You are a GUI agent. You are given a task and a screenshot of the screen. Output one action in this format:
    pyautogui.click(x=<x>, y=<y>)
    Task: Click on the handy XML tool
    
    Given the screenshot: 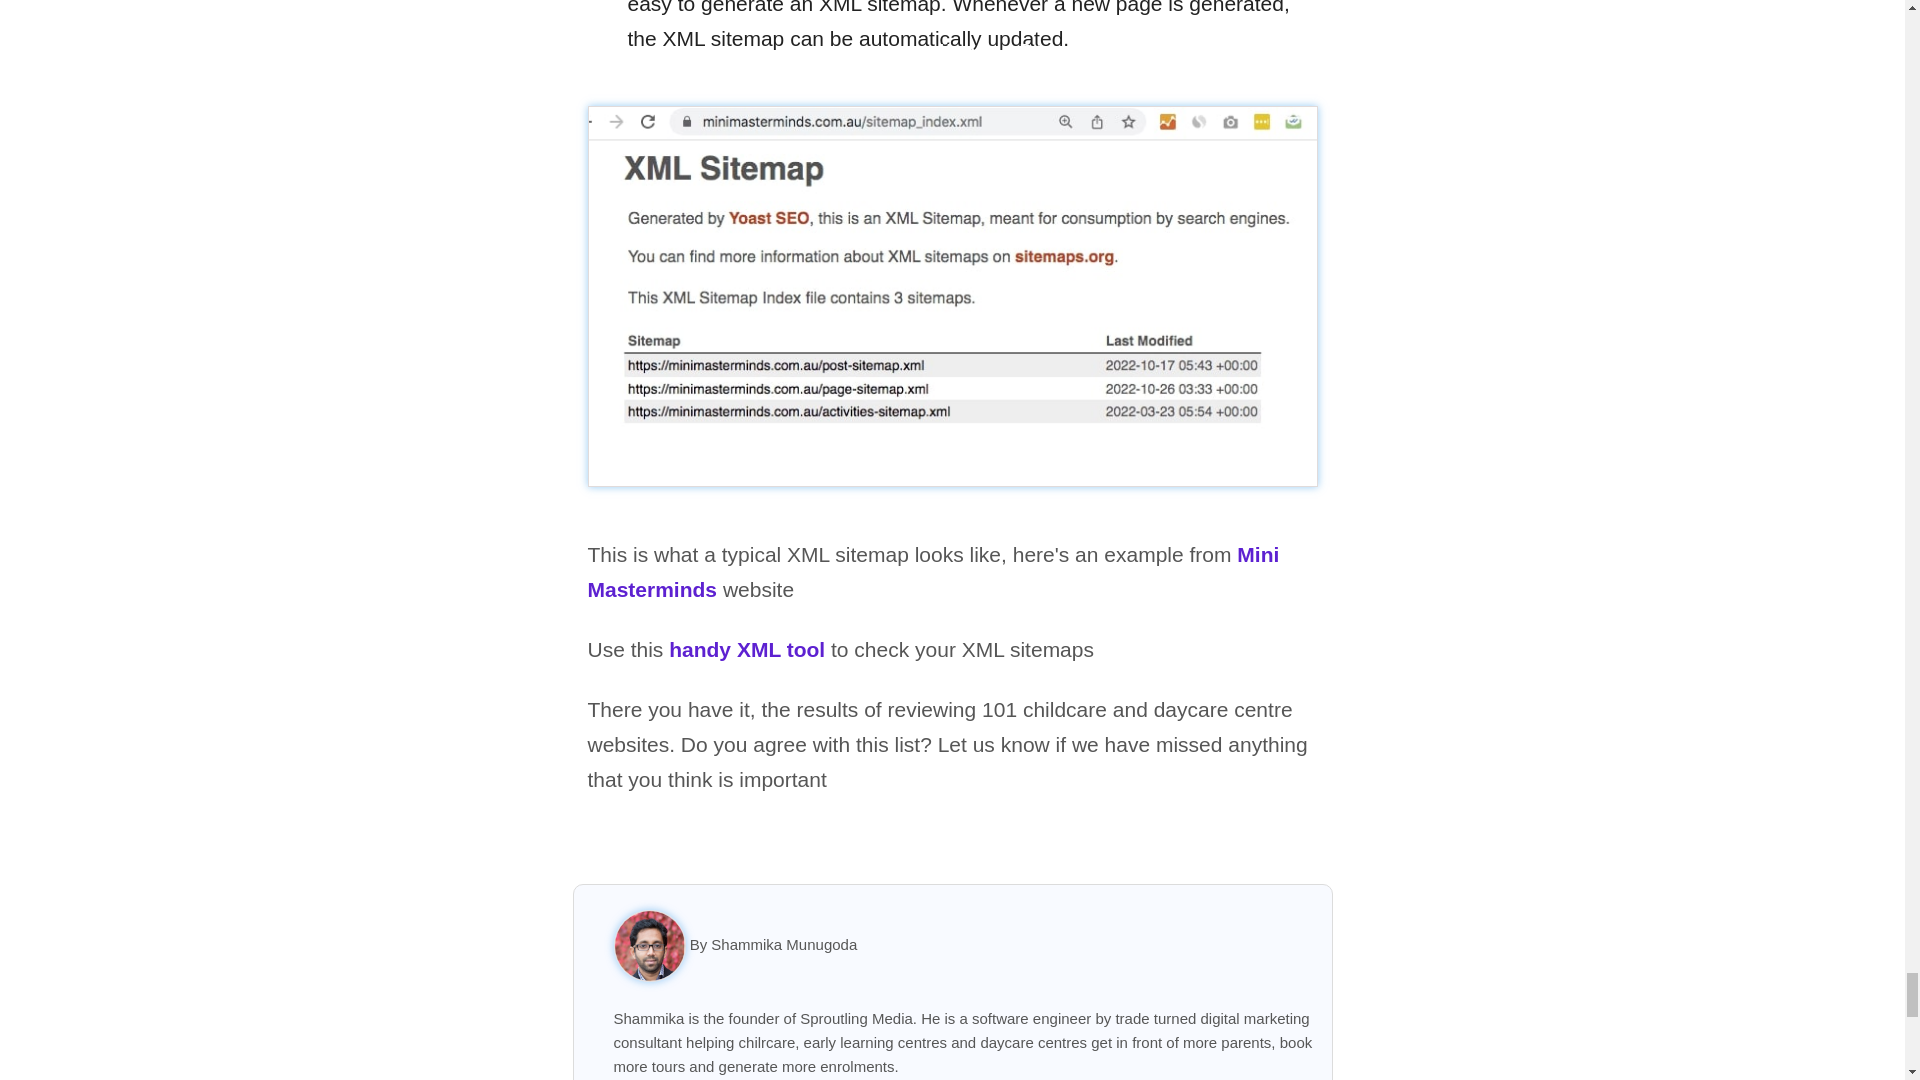 What is the action you would take?
    pyautogui.click(x=746, y=649)
    